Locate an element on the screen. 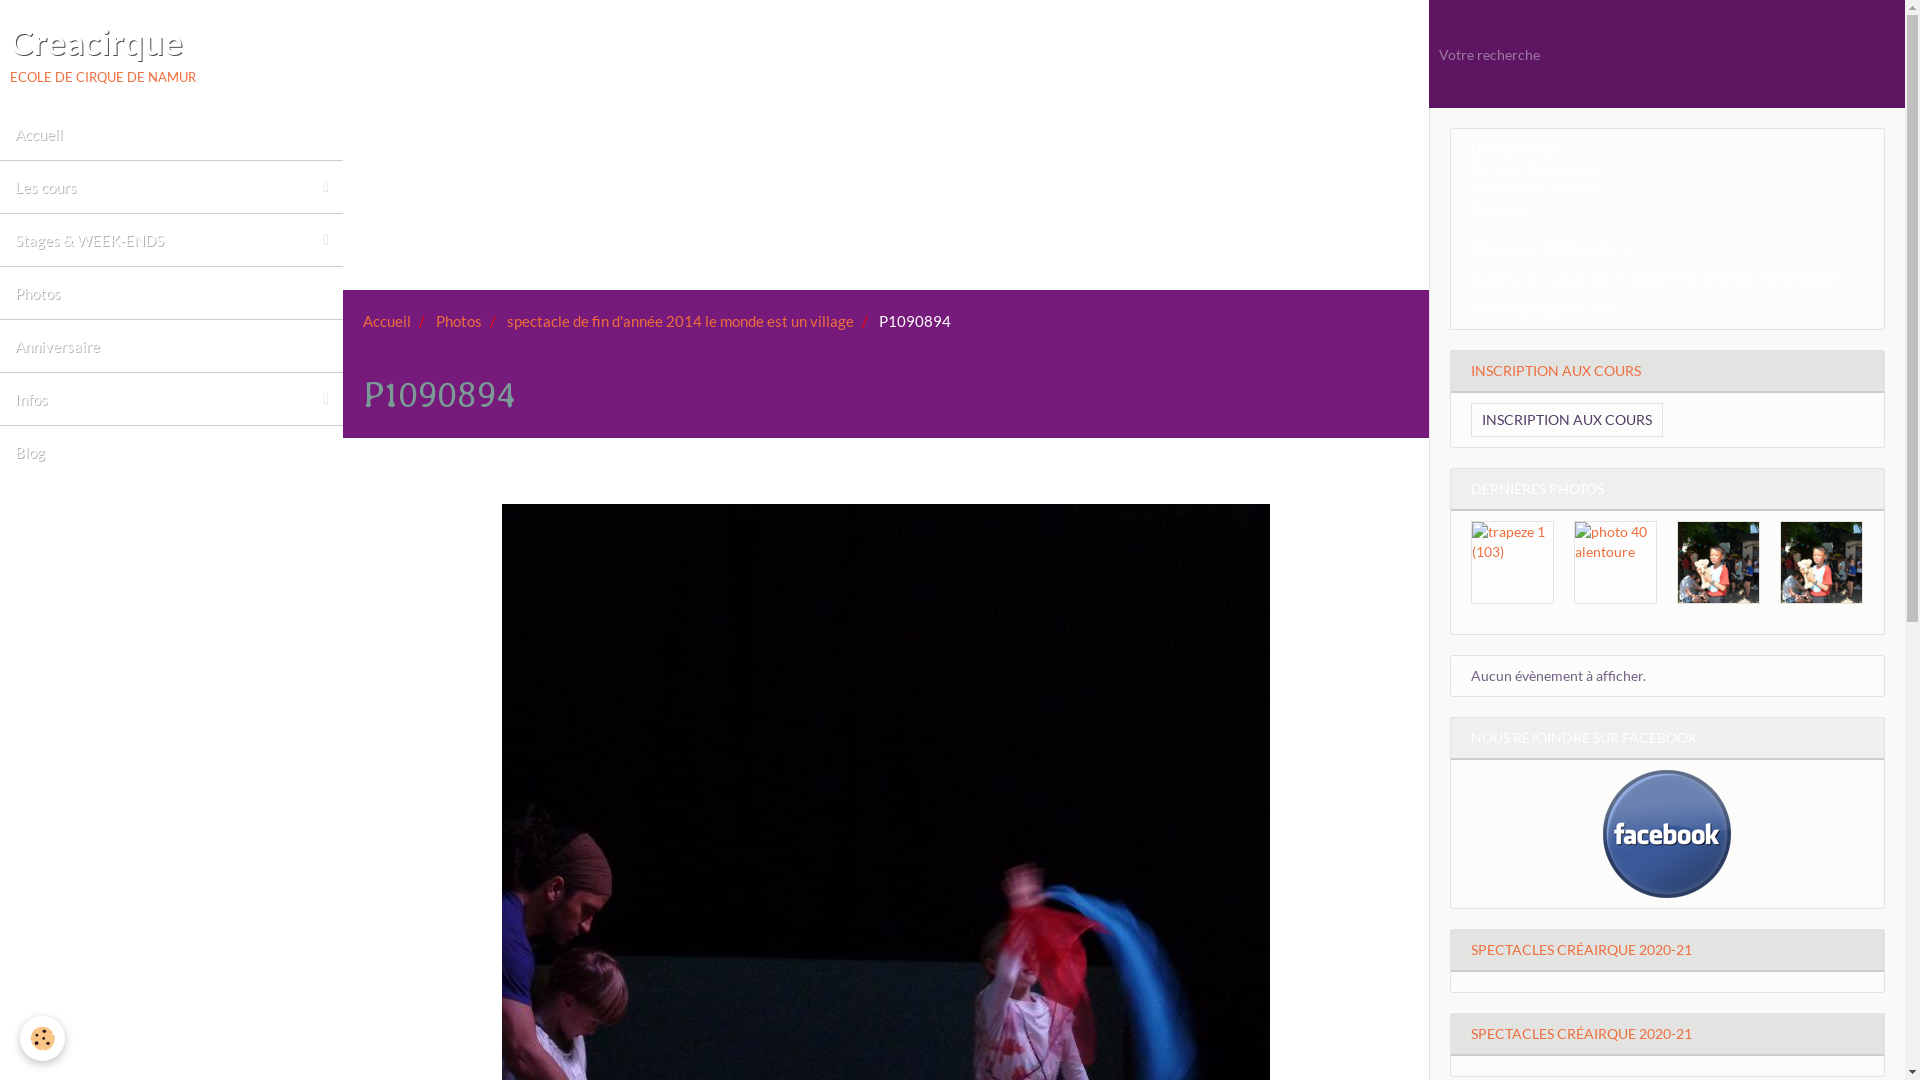 The width and height of the screenshot is (1920, 1080). Photos is located at coordinates (459, 320).